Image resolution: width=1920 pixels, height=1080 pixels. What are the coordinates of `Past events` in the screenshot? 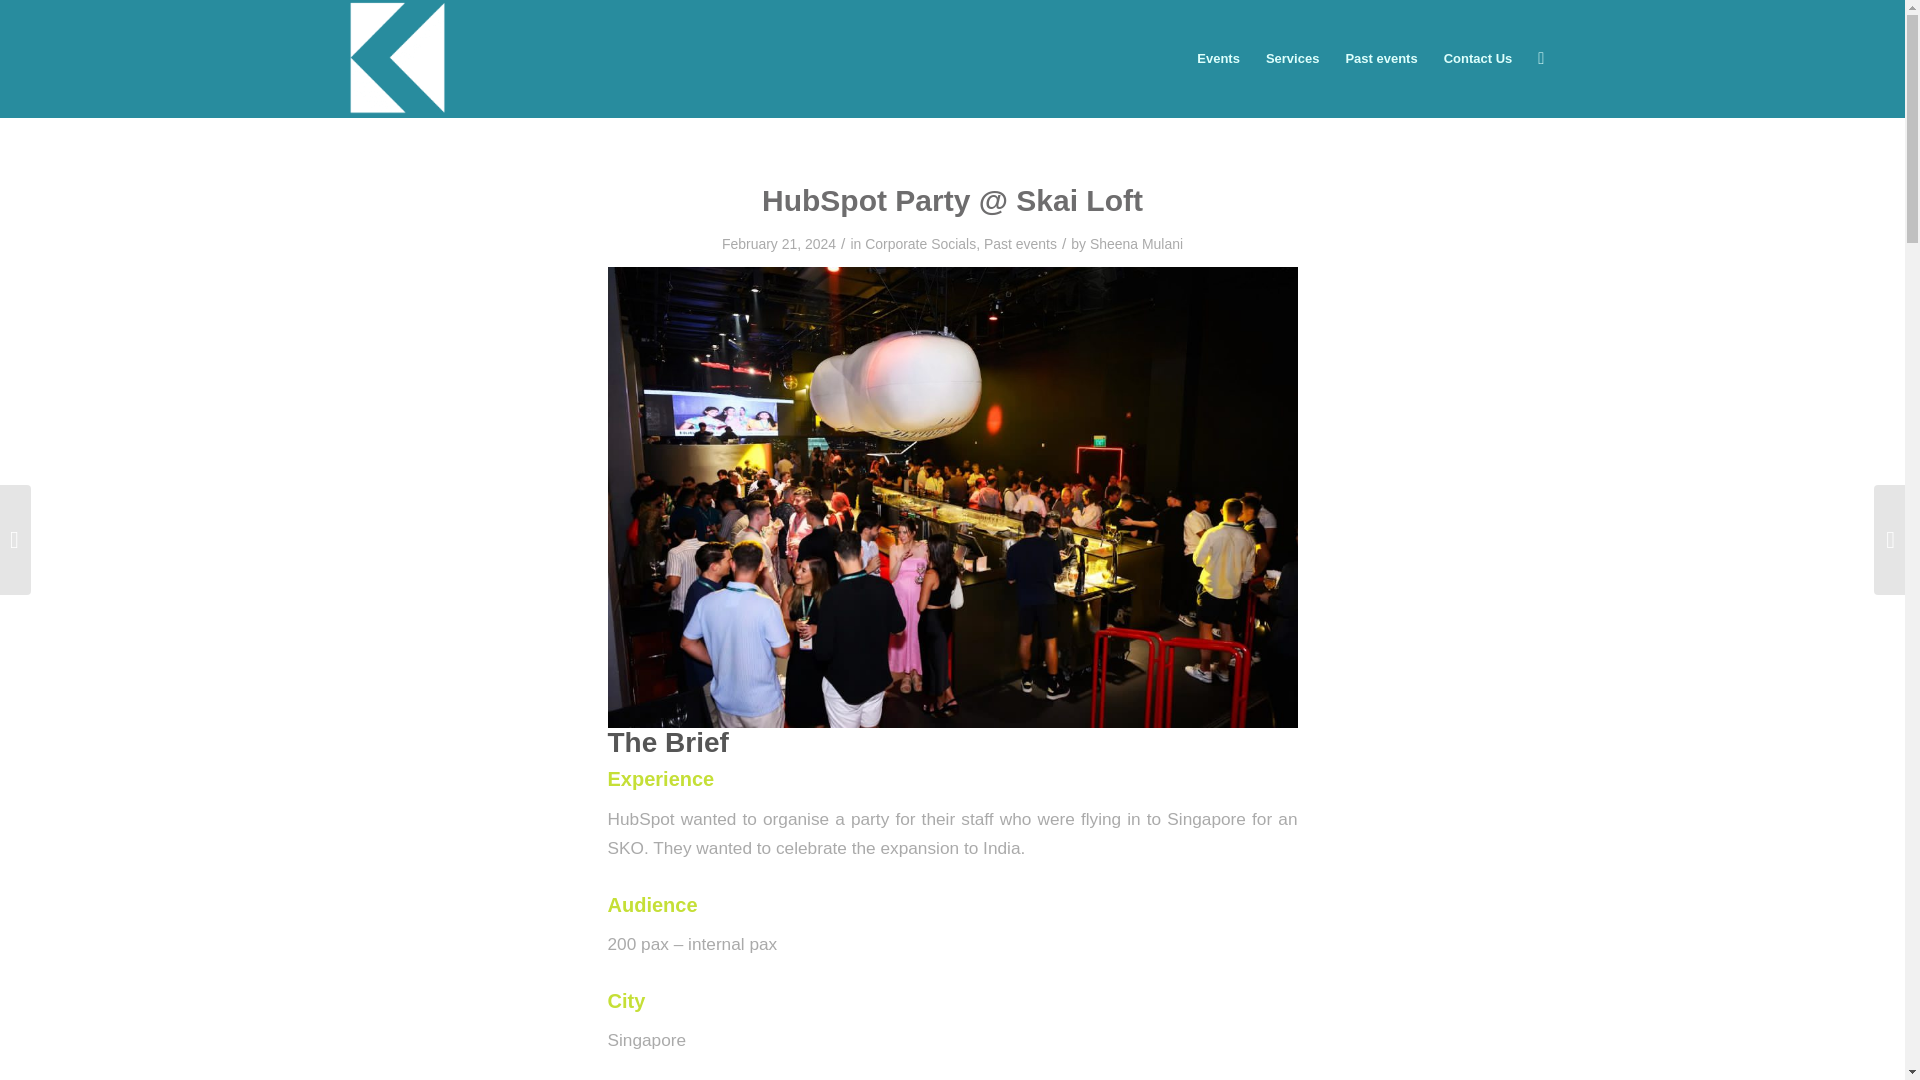 It's located at (1020, 244).